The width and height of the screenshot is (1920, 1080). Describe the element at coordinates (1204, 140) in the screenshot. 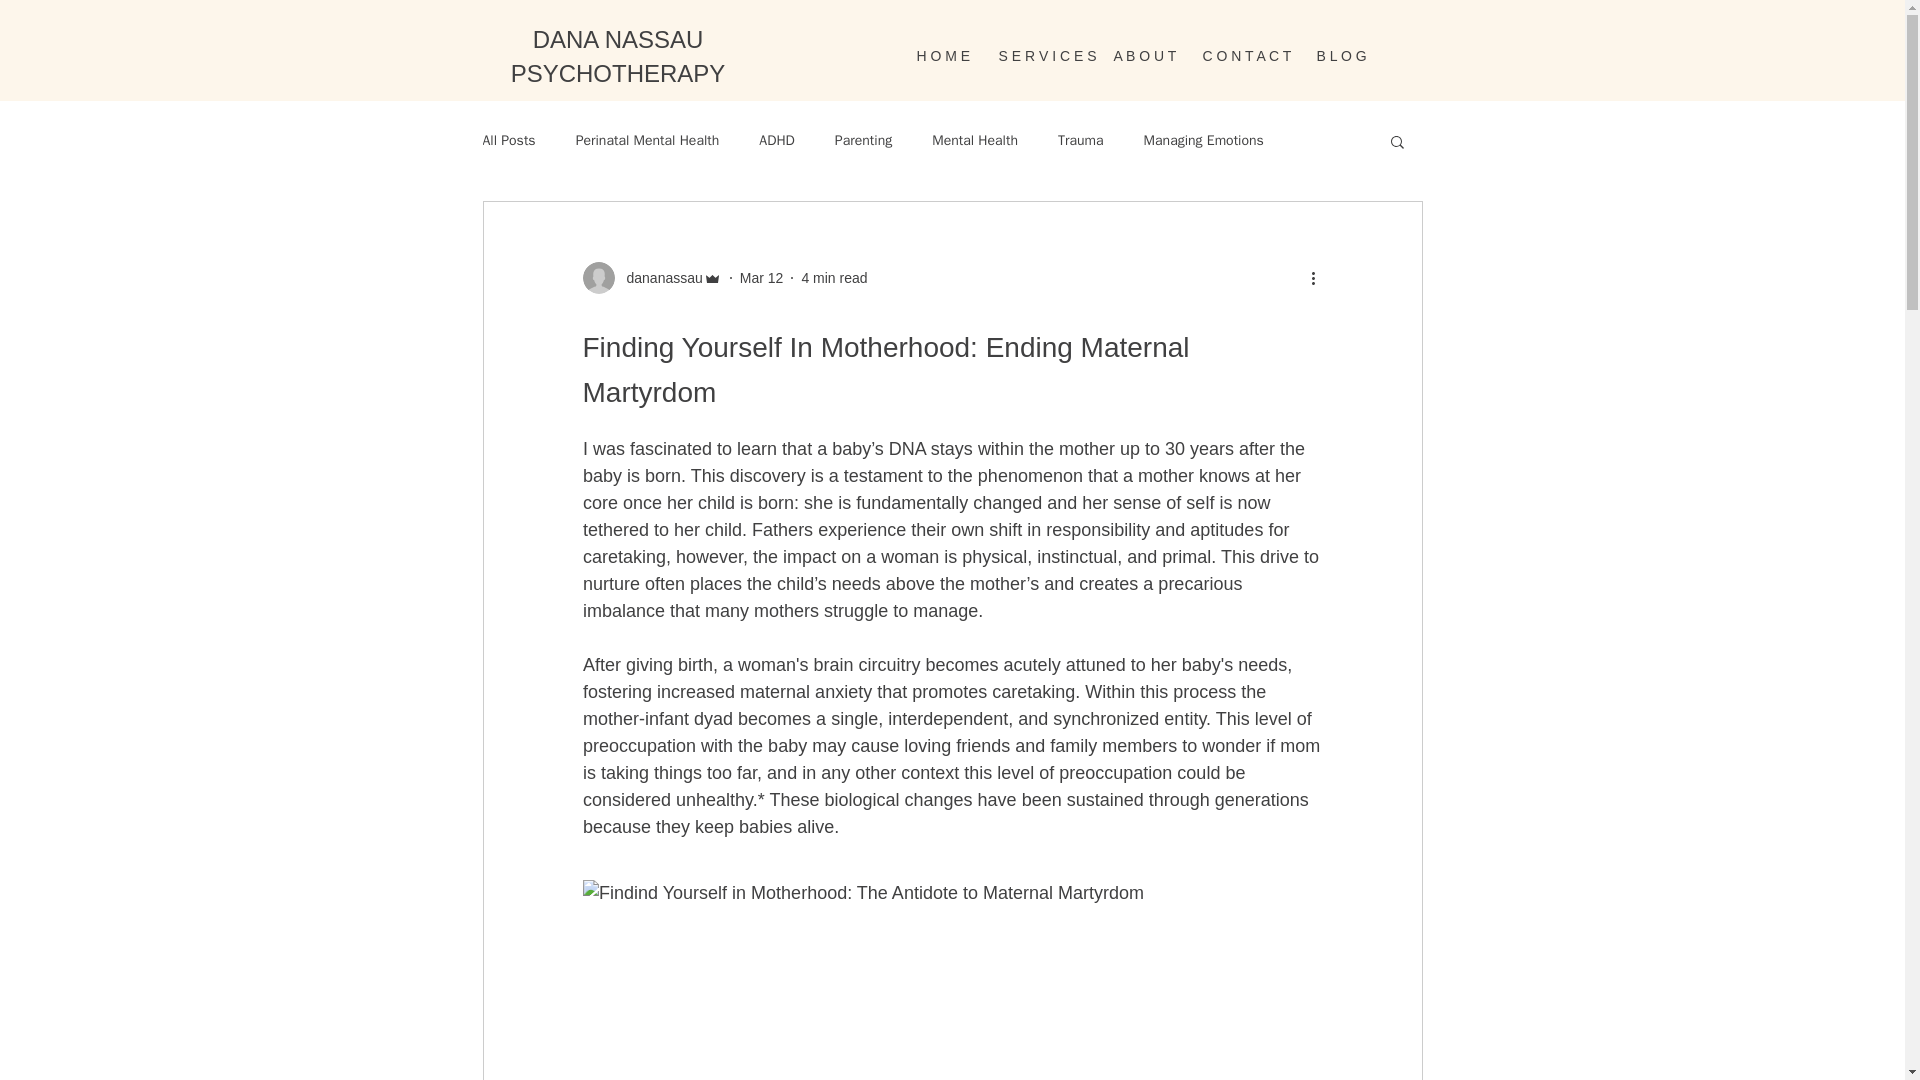

I see `Managing Emotions` at that location.